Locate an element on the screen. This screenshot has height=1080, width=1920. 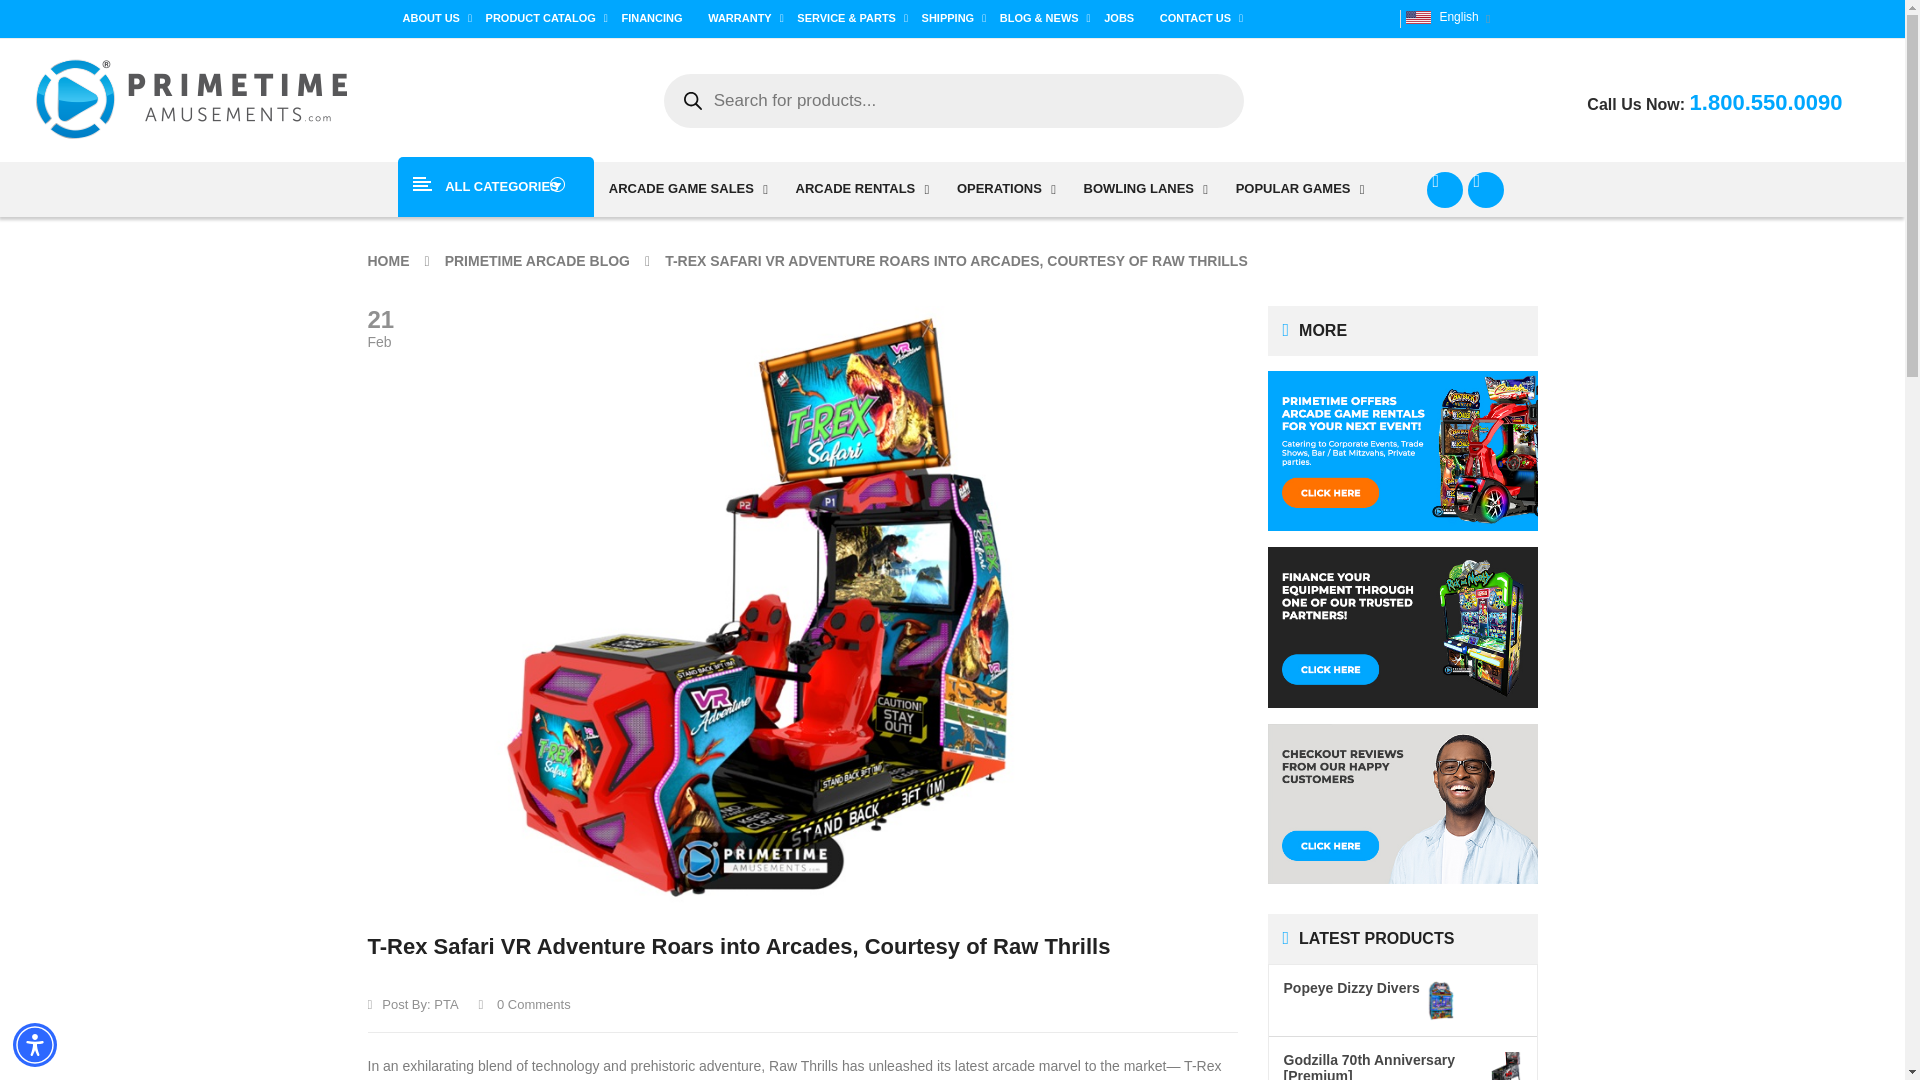
WARRANTY is located at coordinates (746, 18).